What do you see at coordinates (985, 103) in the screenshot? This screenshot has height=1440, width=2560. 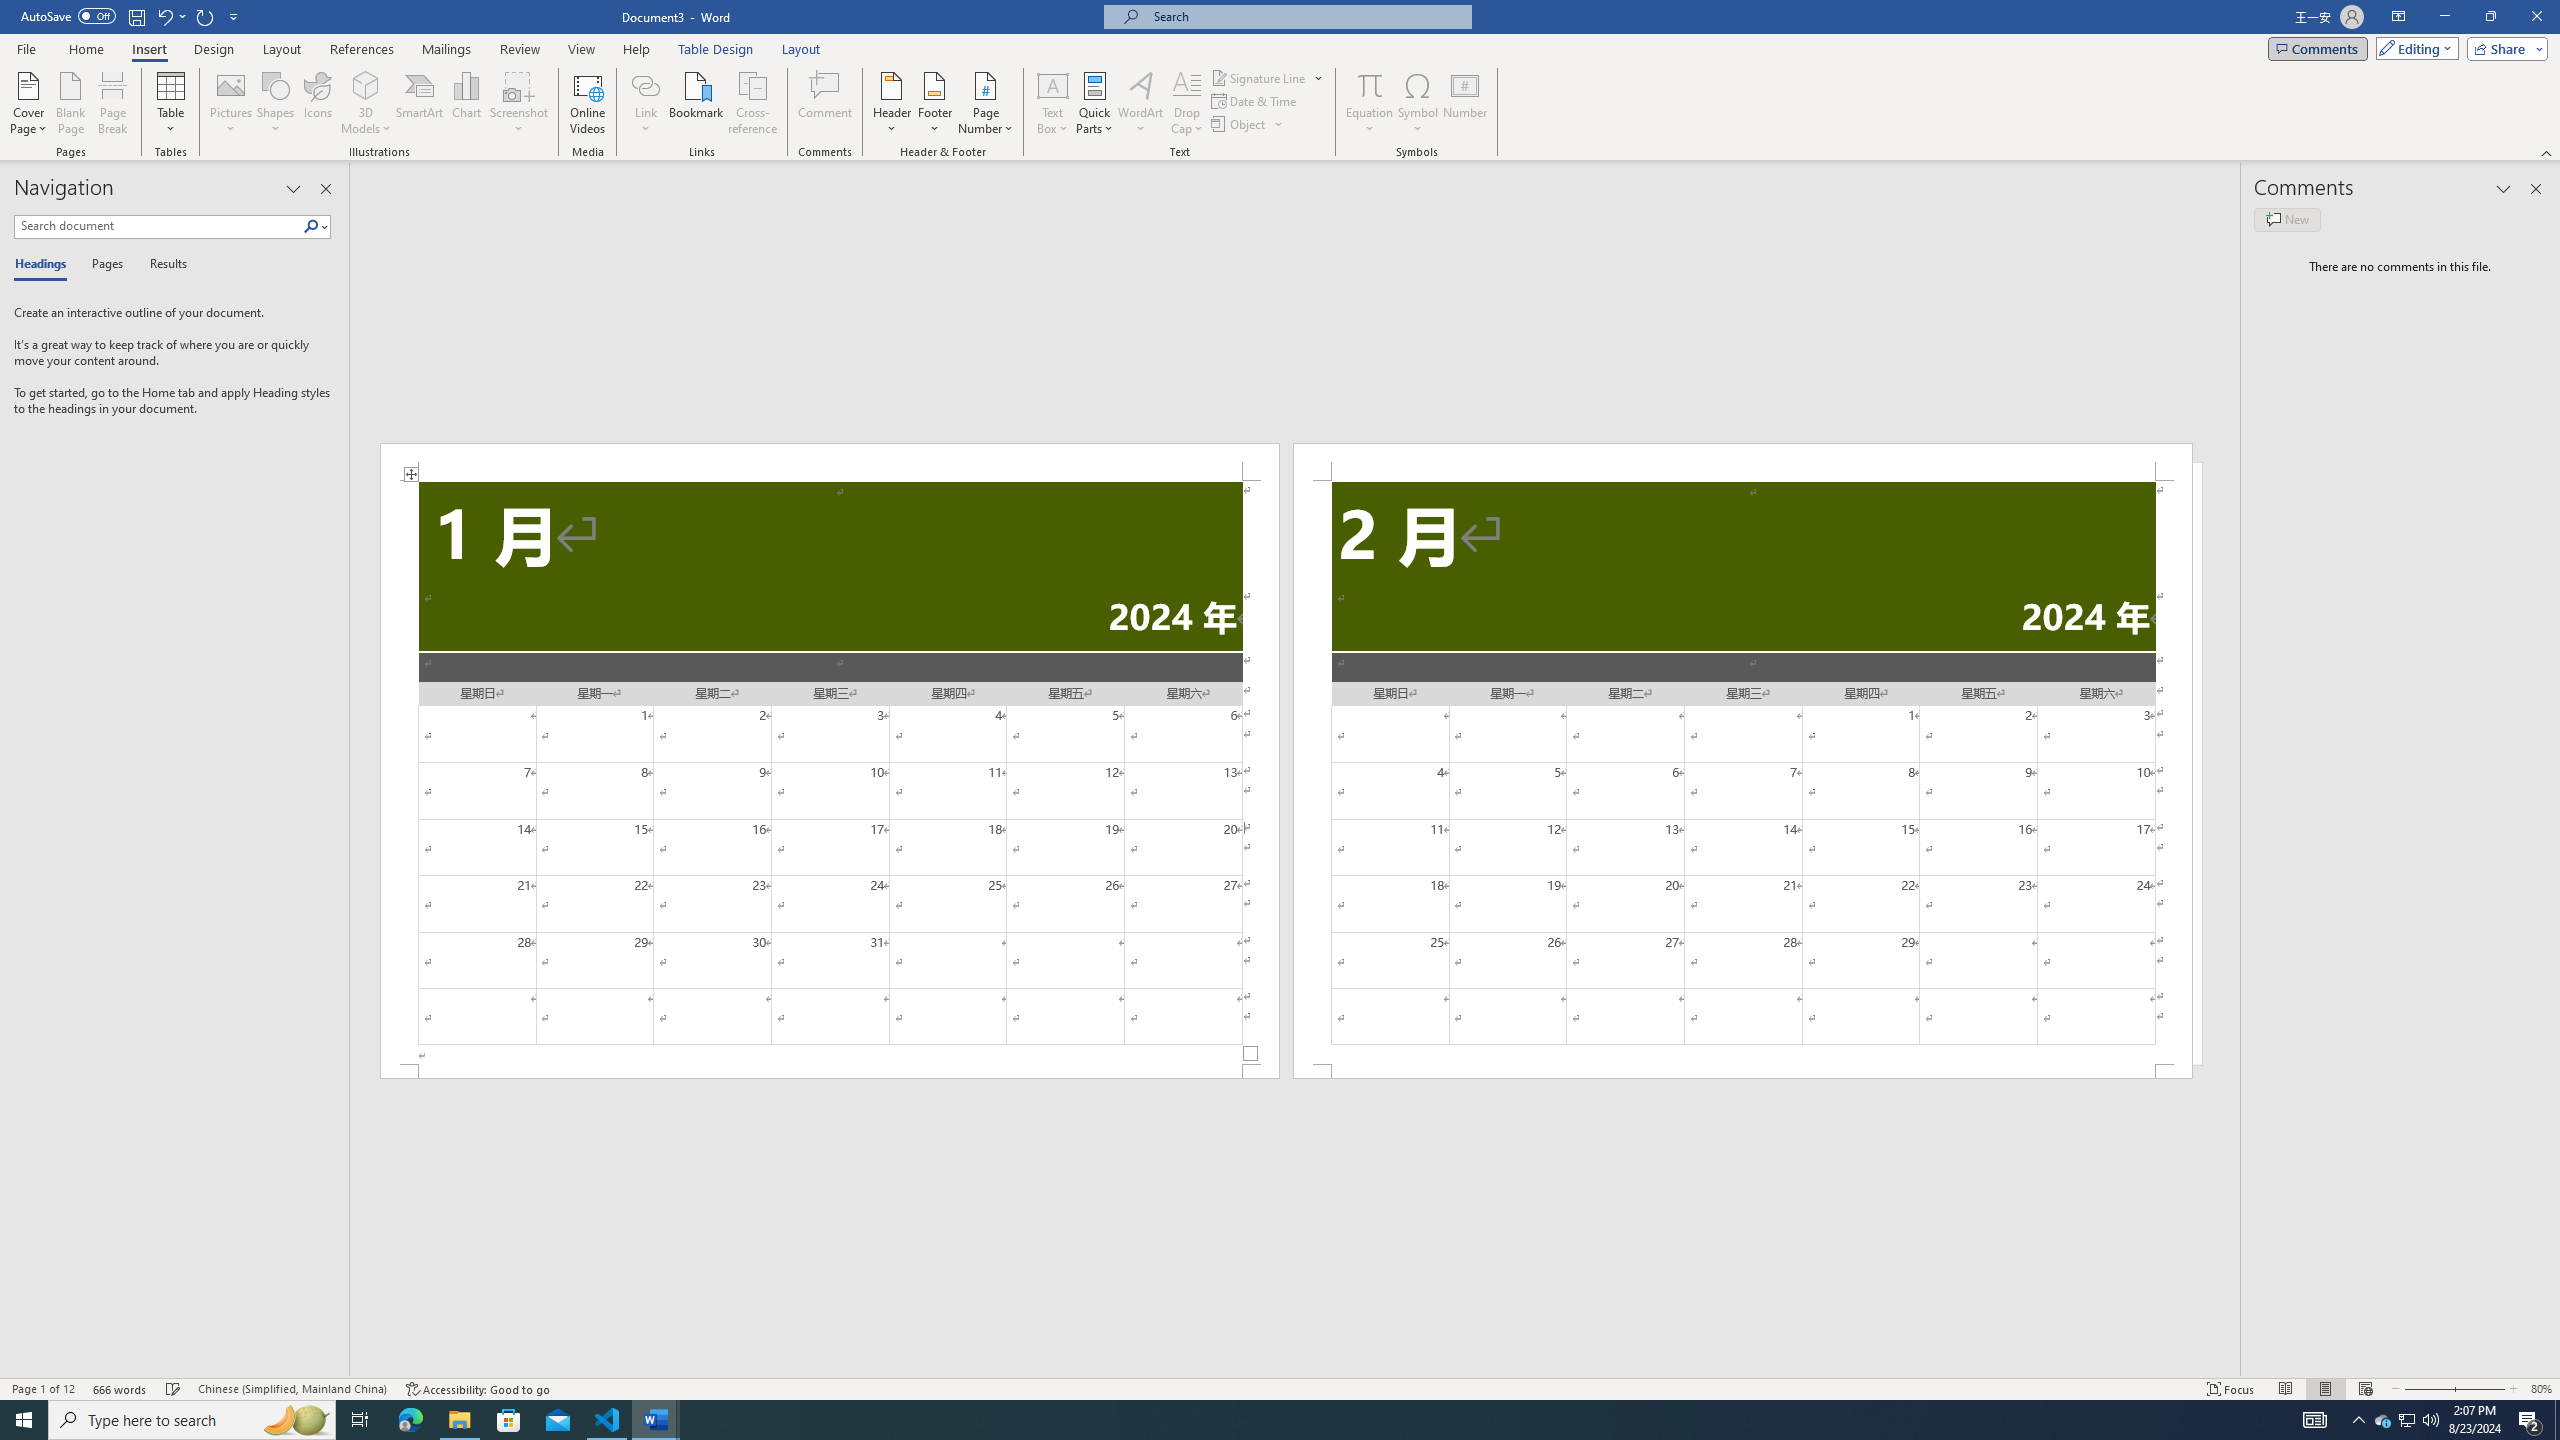 I see `Page Number` at bounding box center [985, 103].